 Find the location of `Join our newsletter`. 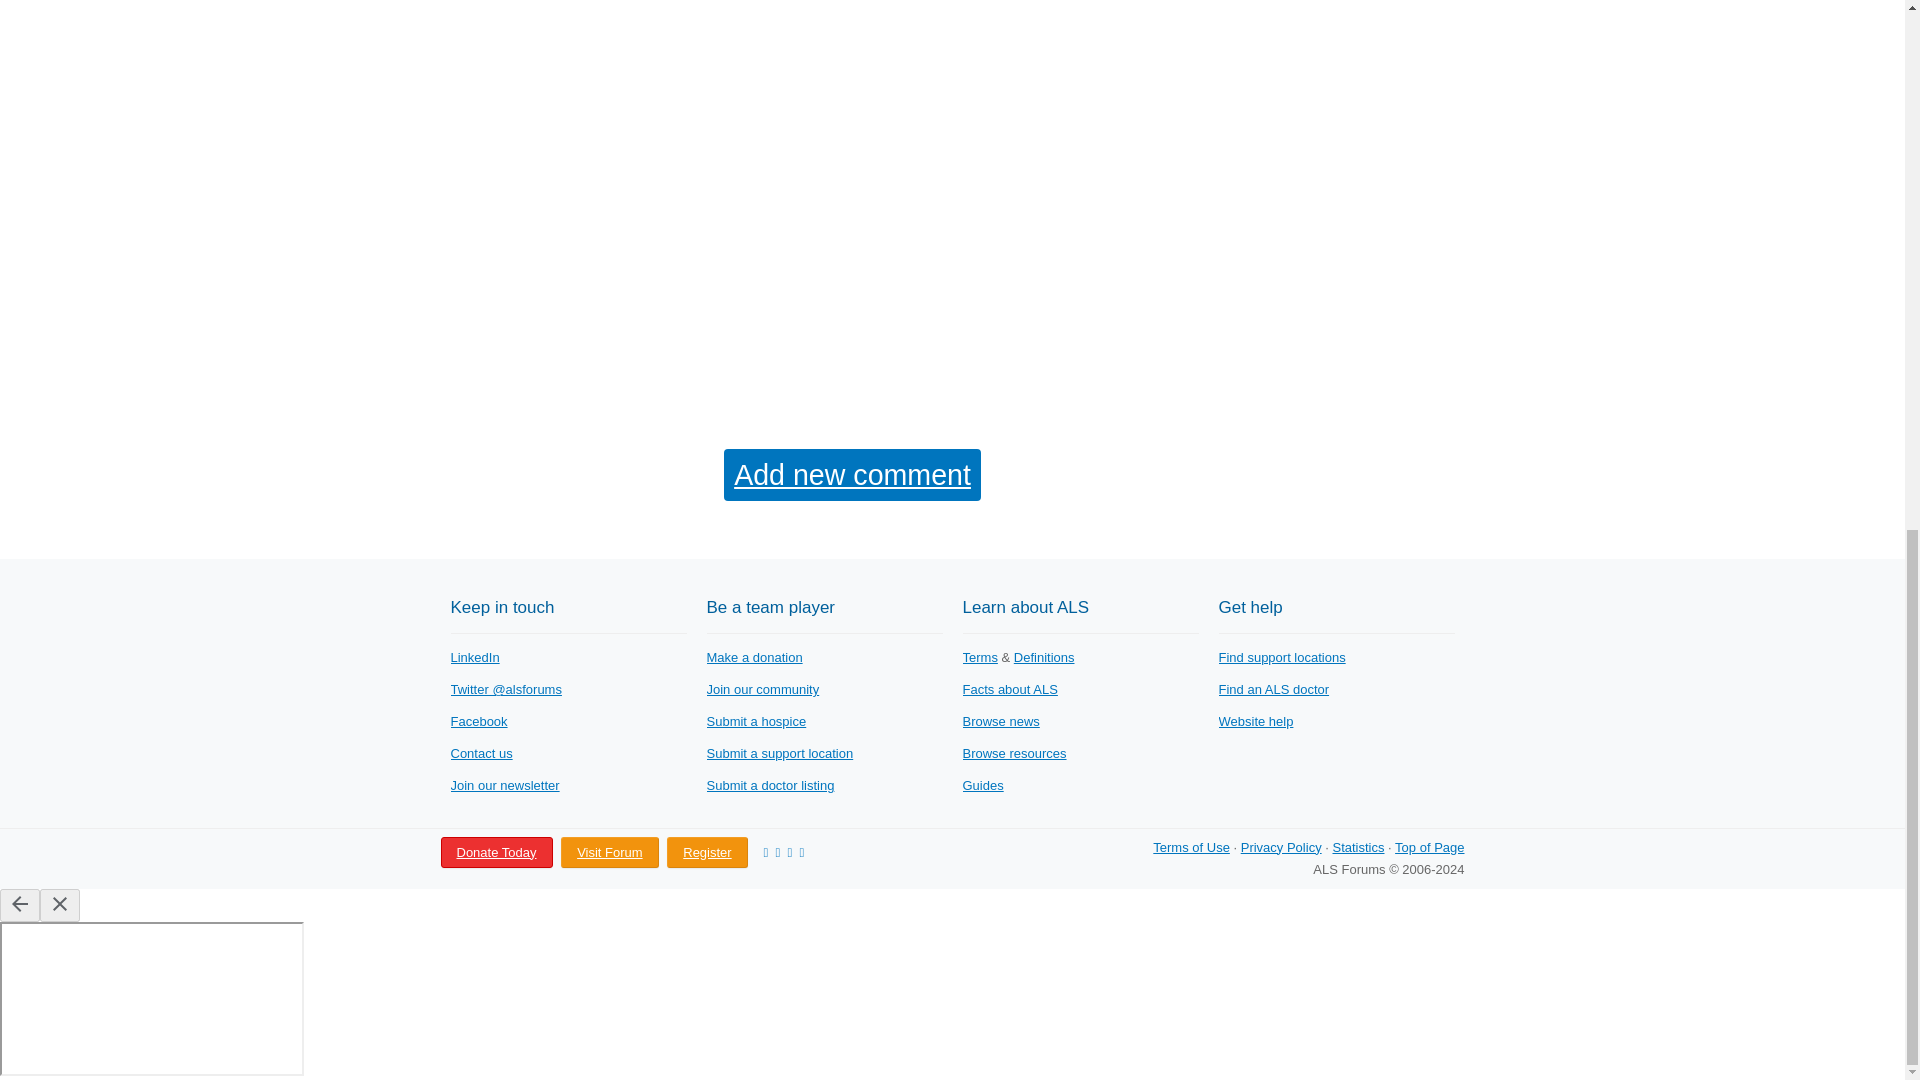

Join our newsletter is located at coordinates (504, 784).